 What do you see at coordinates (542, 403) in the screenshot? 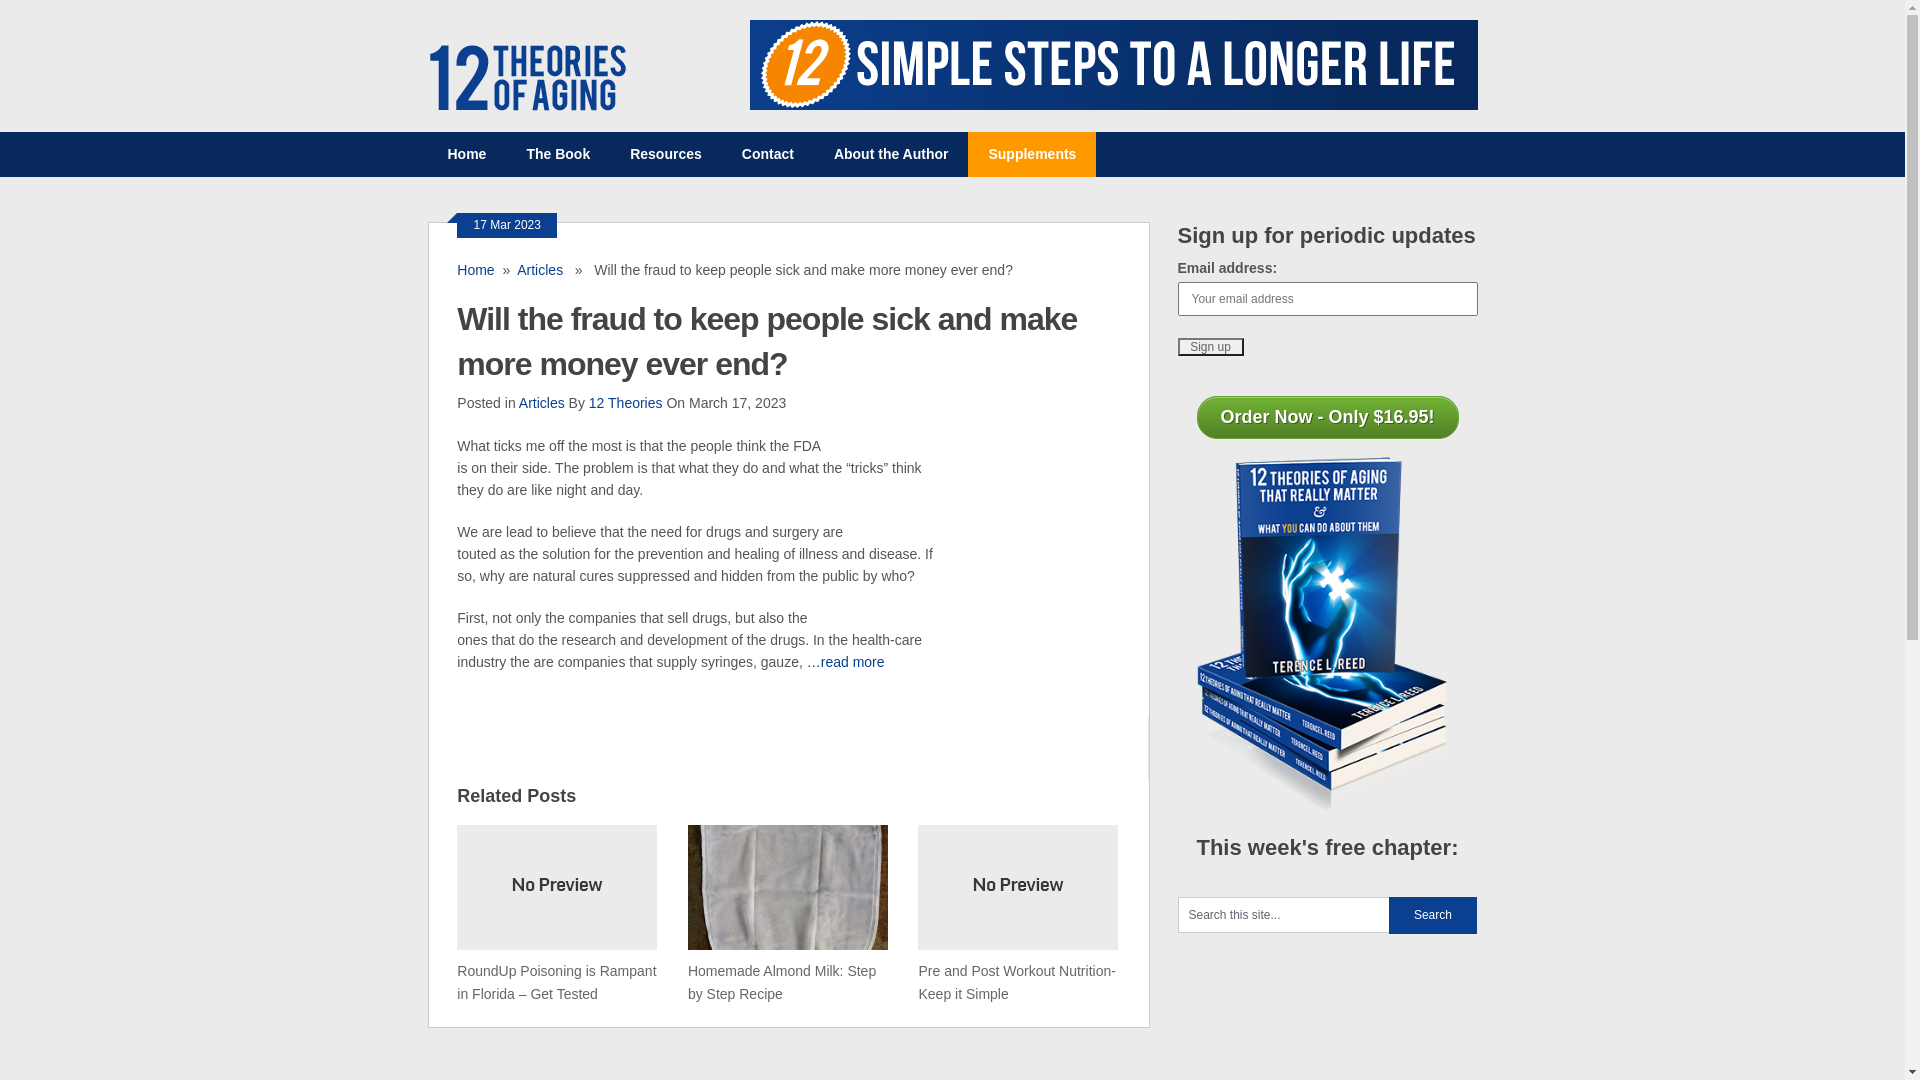
I see `Articles` at bounding box center [542, 403].